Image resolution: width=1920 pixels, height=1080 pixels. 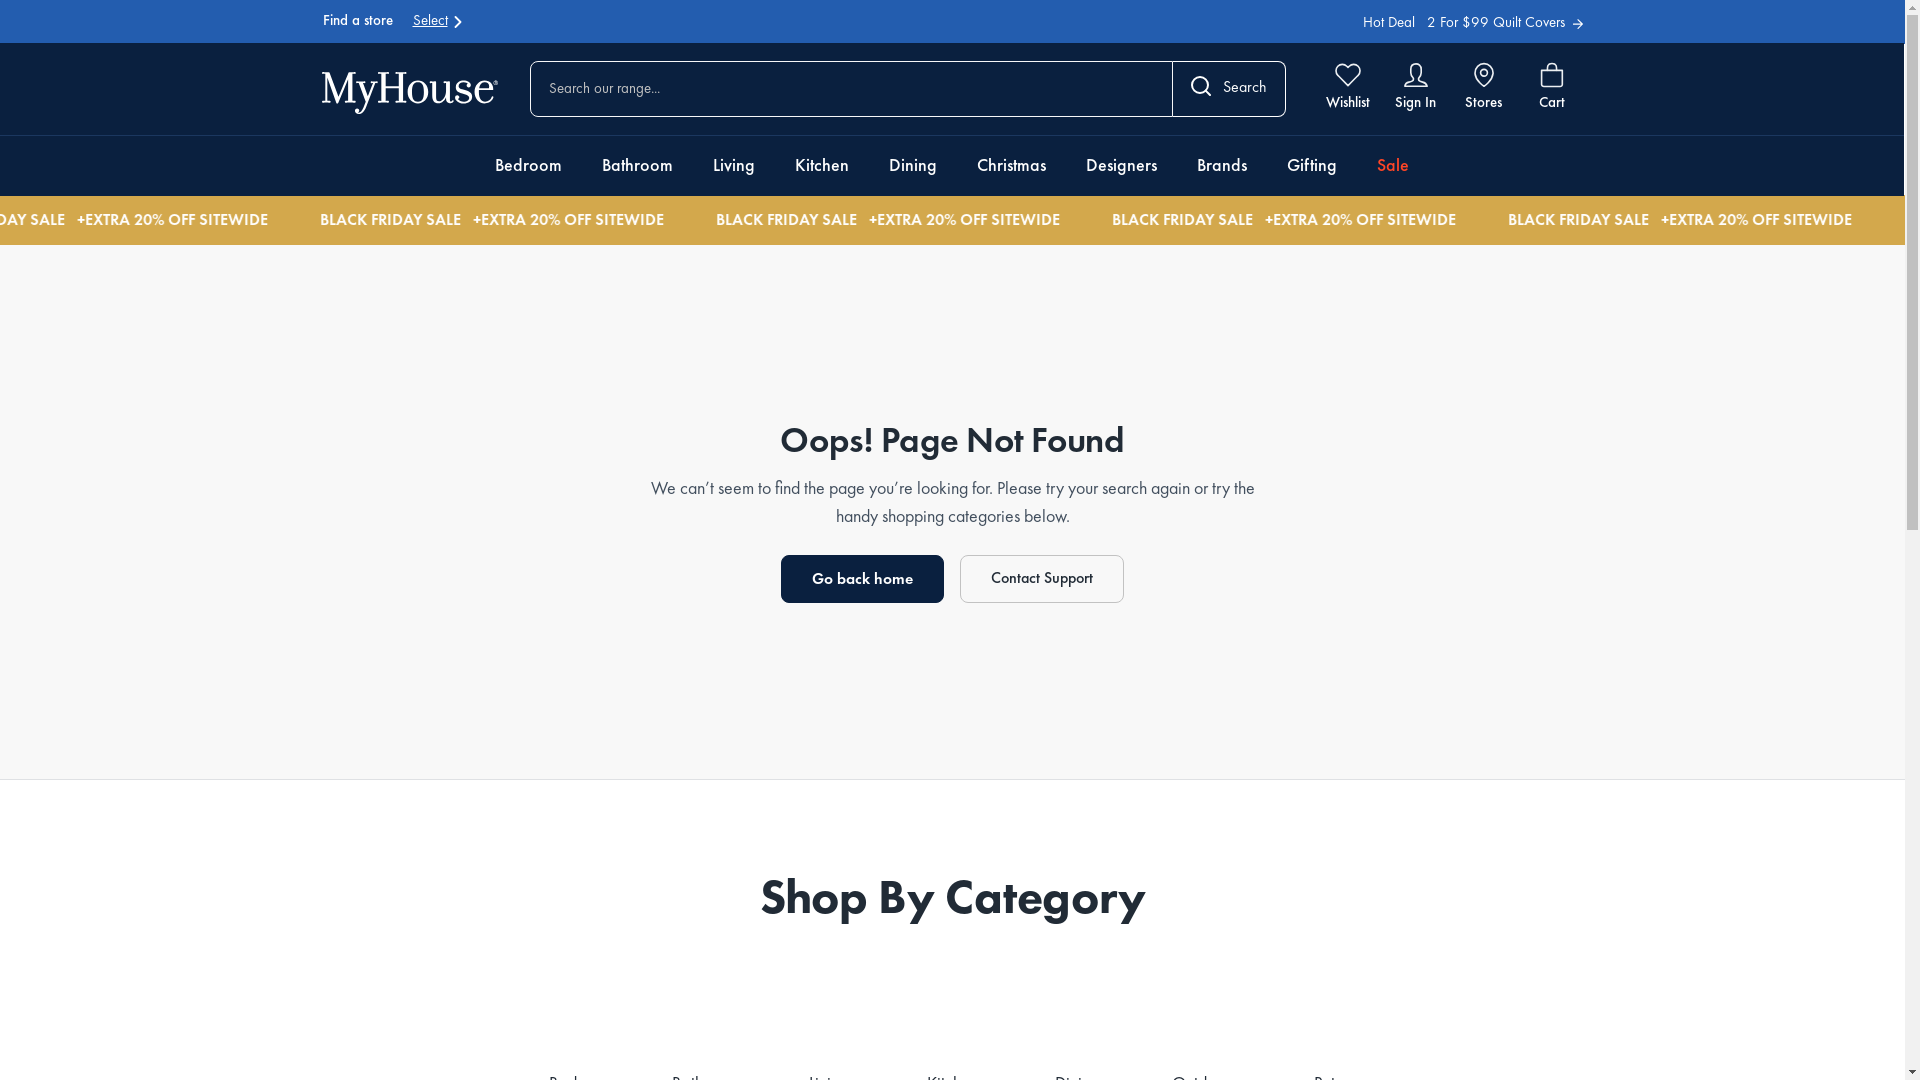 I want to click on Sale, so click(x=1392, y=166).